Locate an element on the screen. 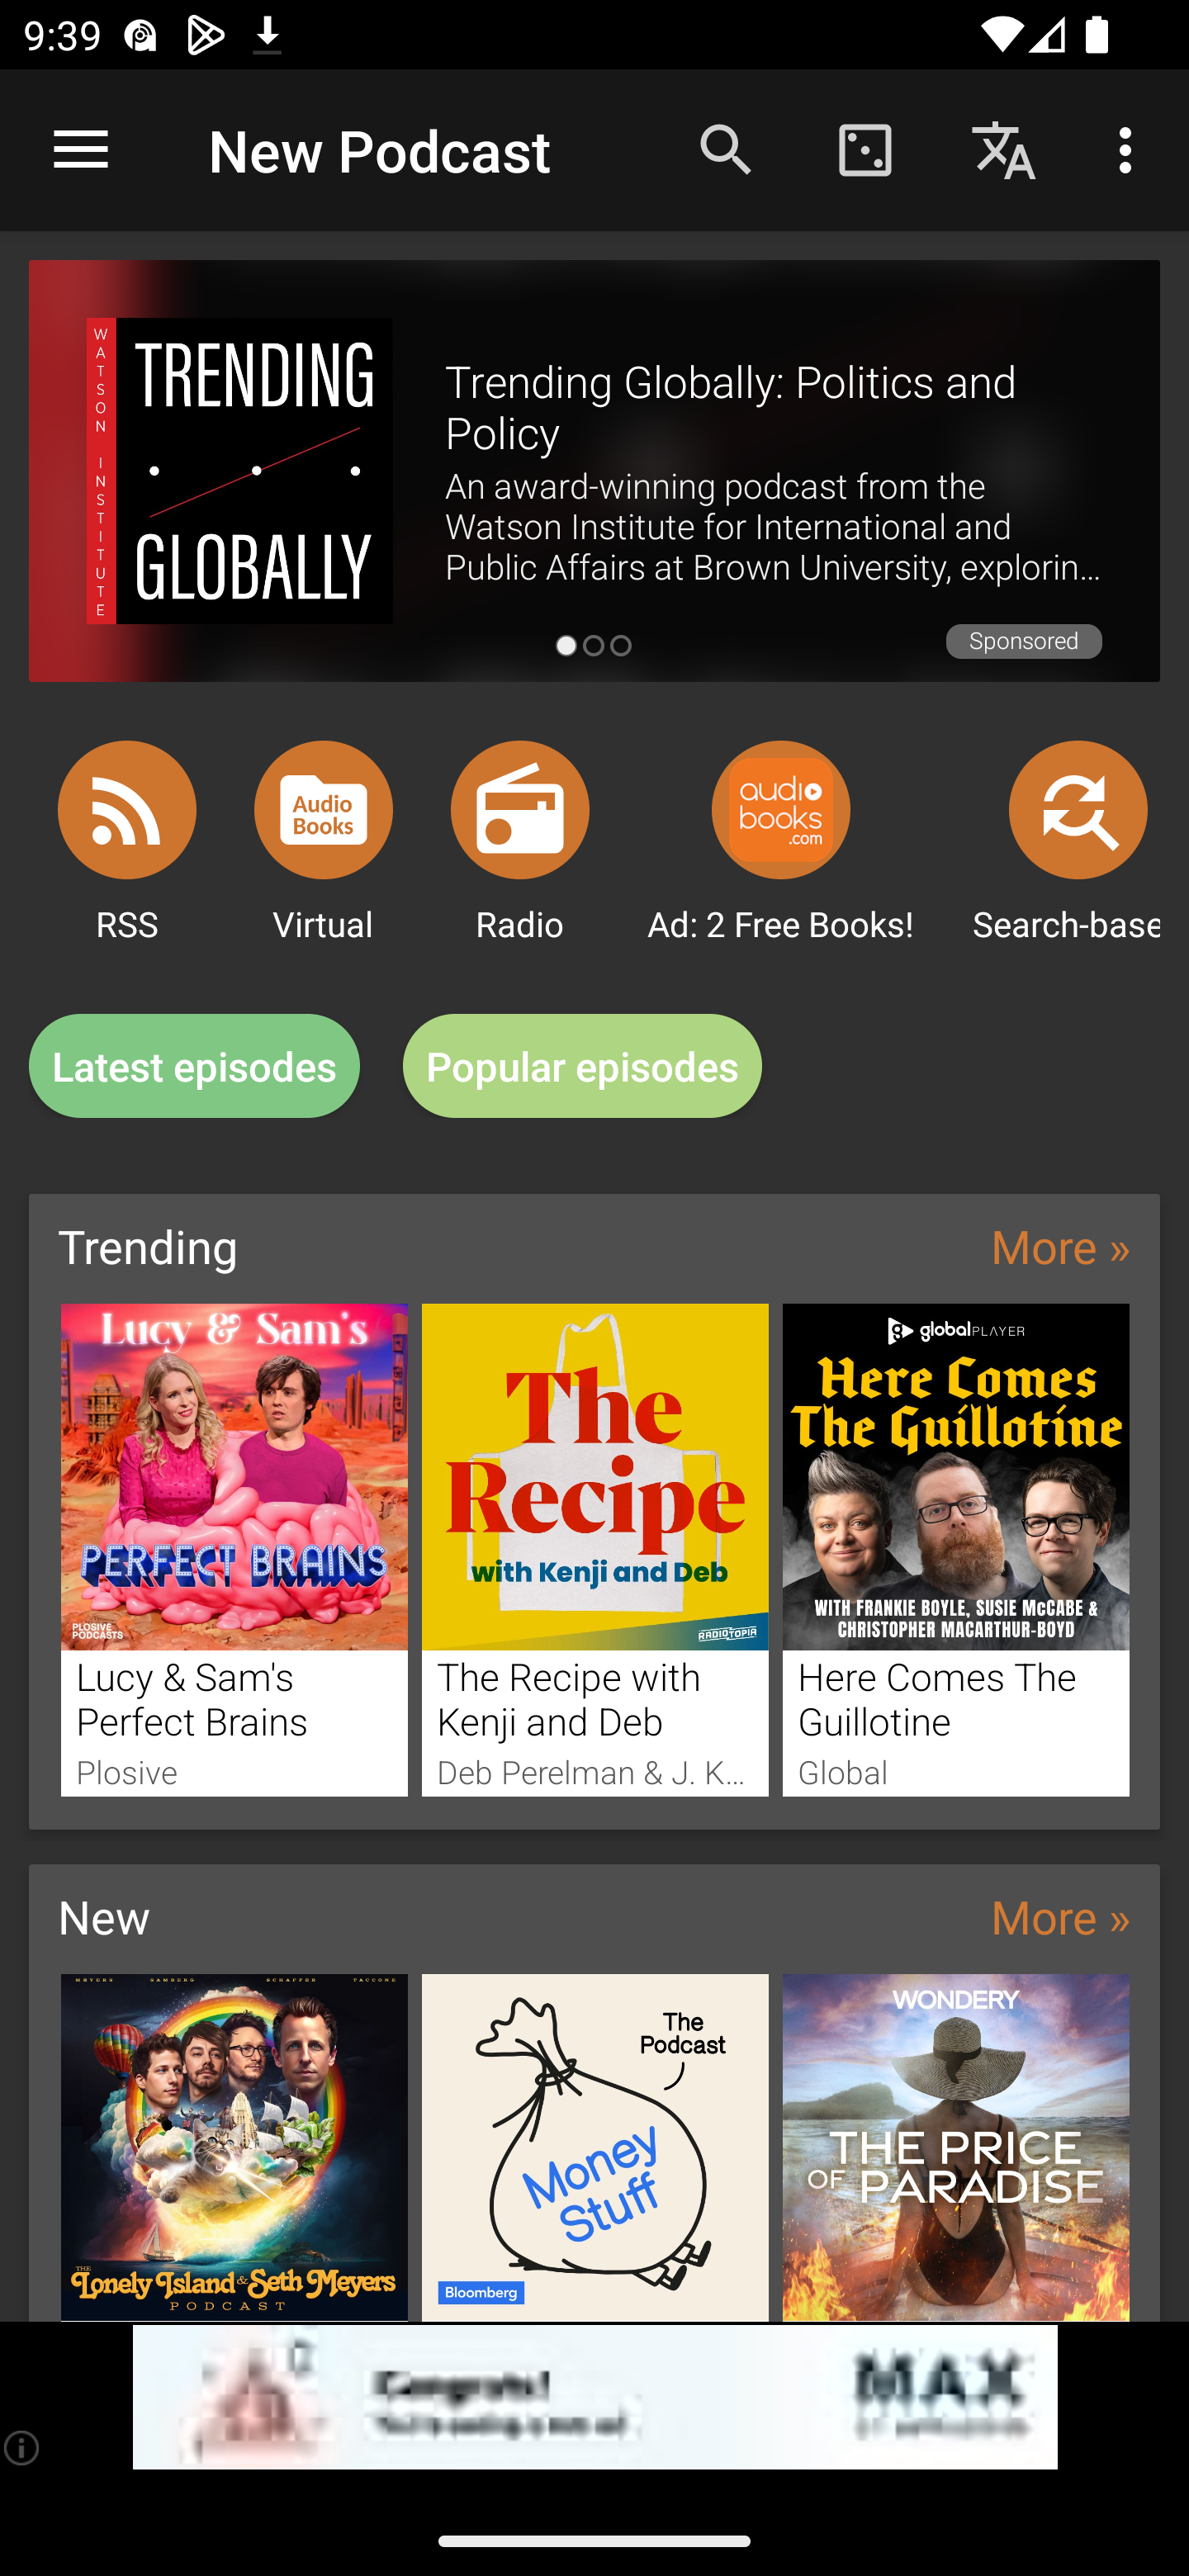 This screenshot has height=2576, width=1189. Random pick is located at coordinates (865, 149).